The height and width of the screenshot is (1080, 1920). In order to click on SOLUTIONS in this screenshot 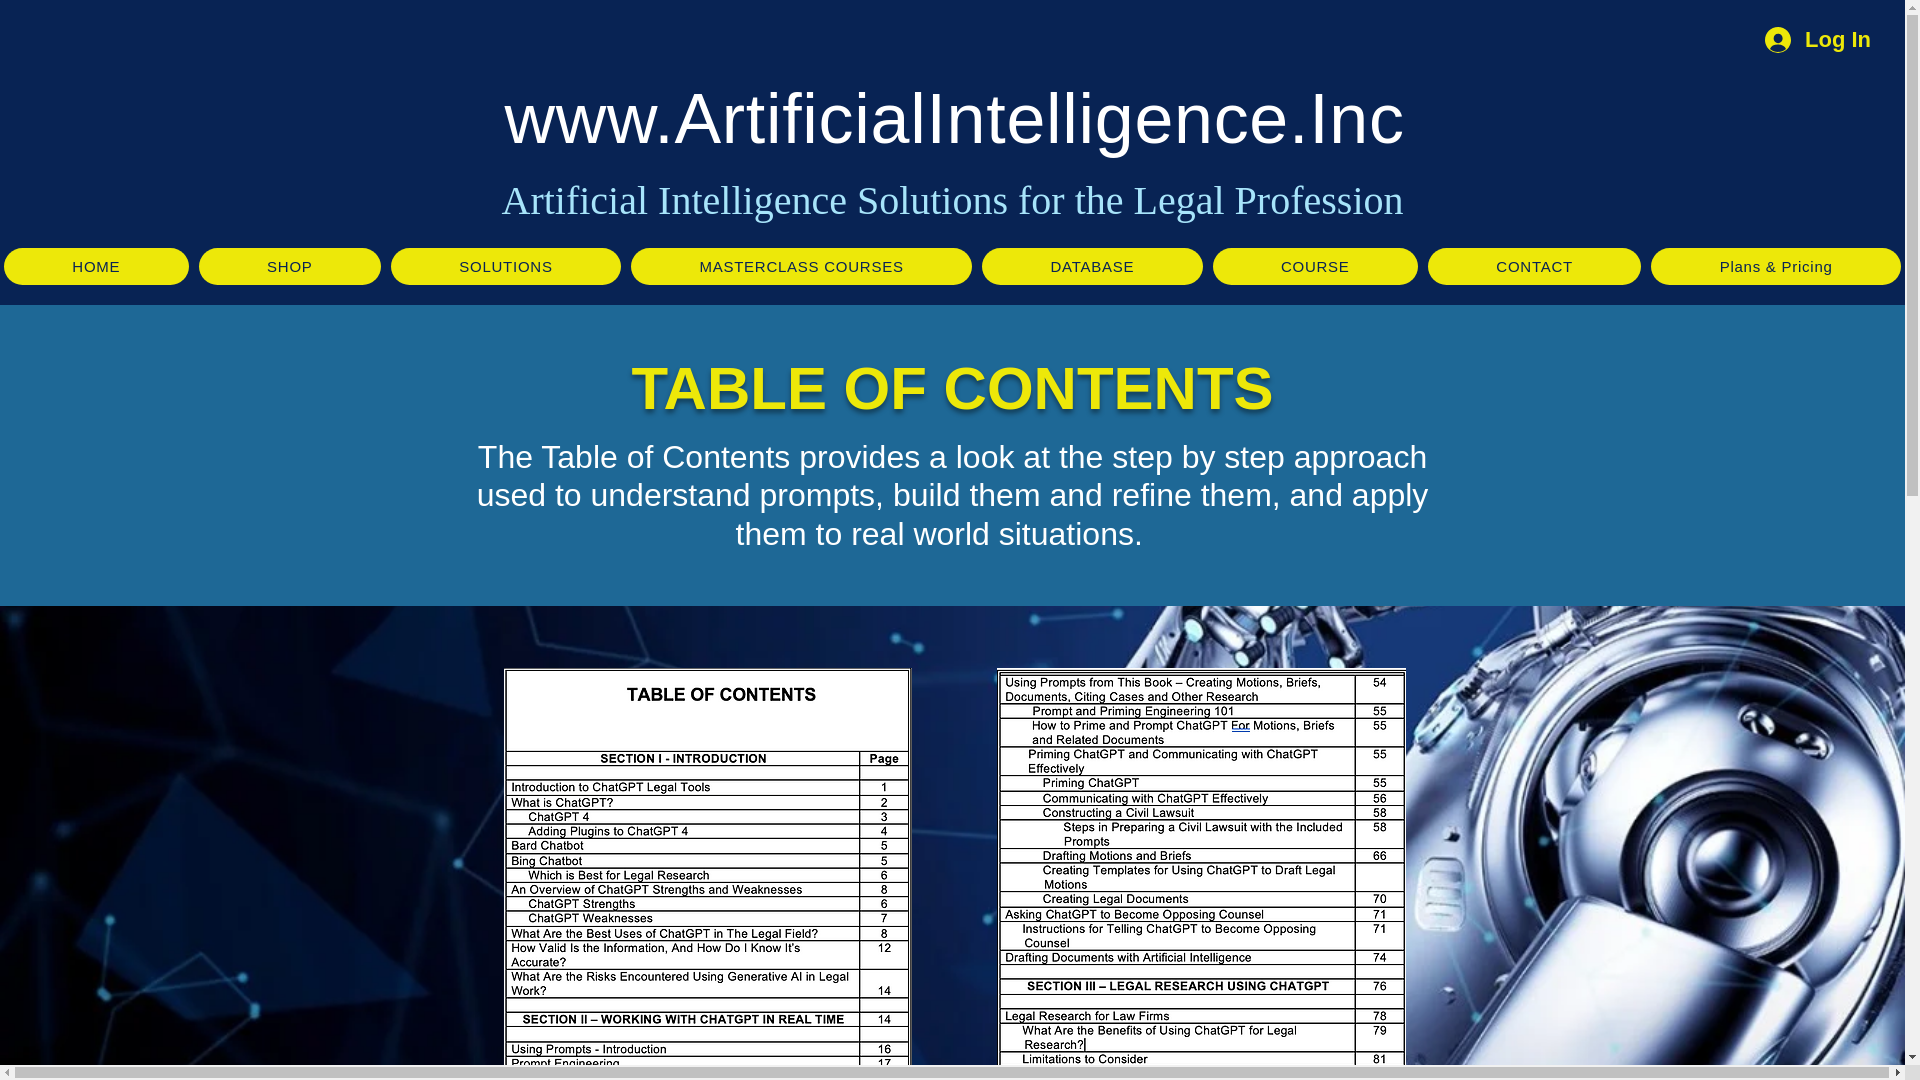, I will do `click(506, 266)`.